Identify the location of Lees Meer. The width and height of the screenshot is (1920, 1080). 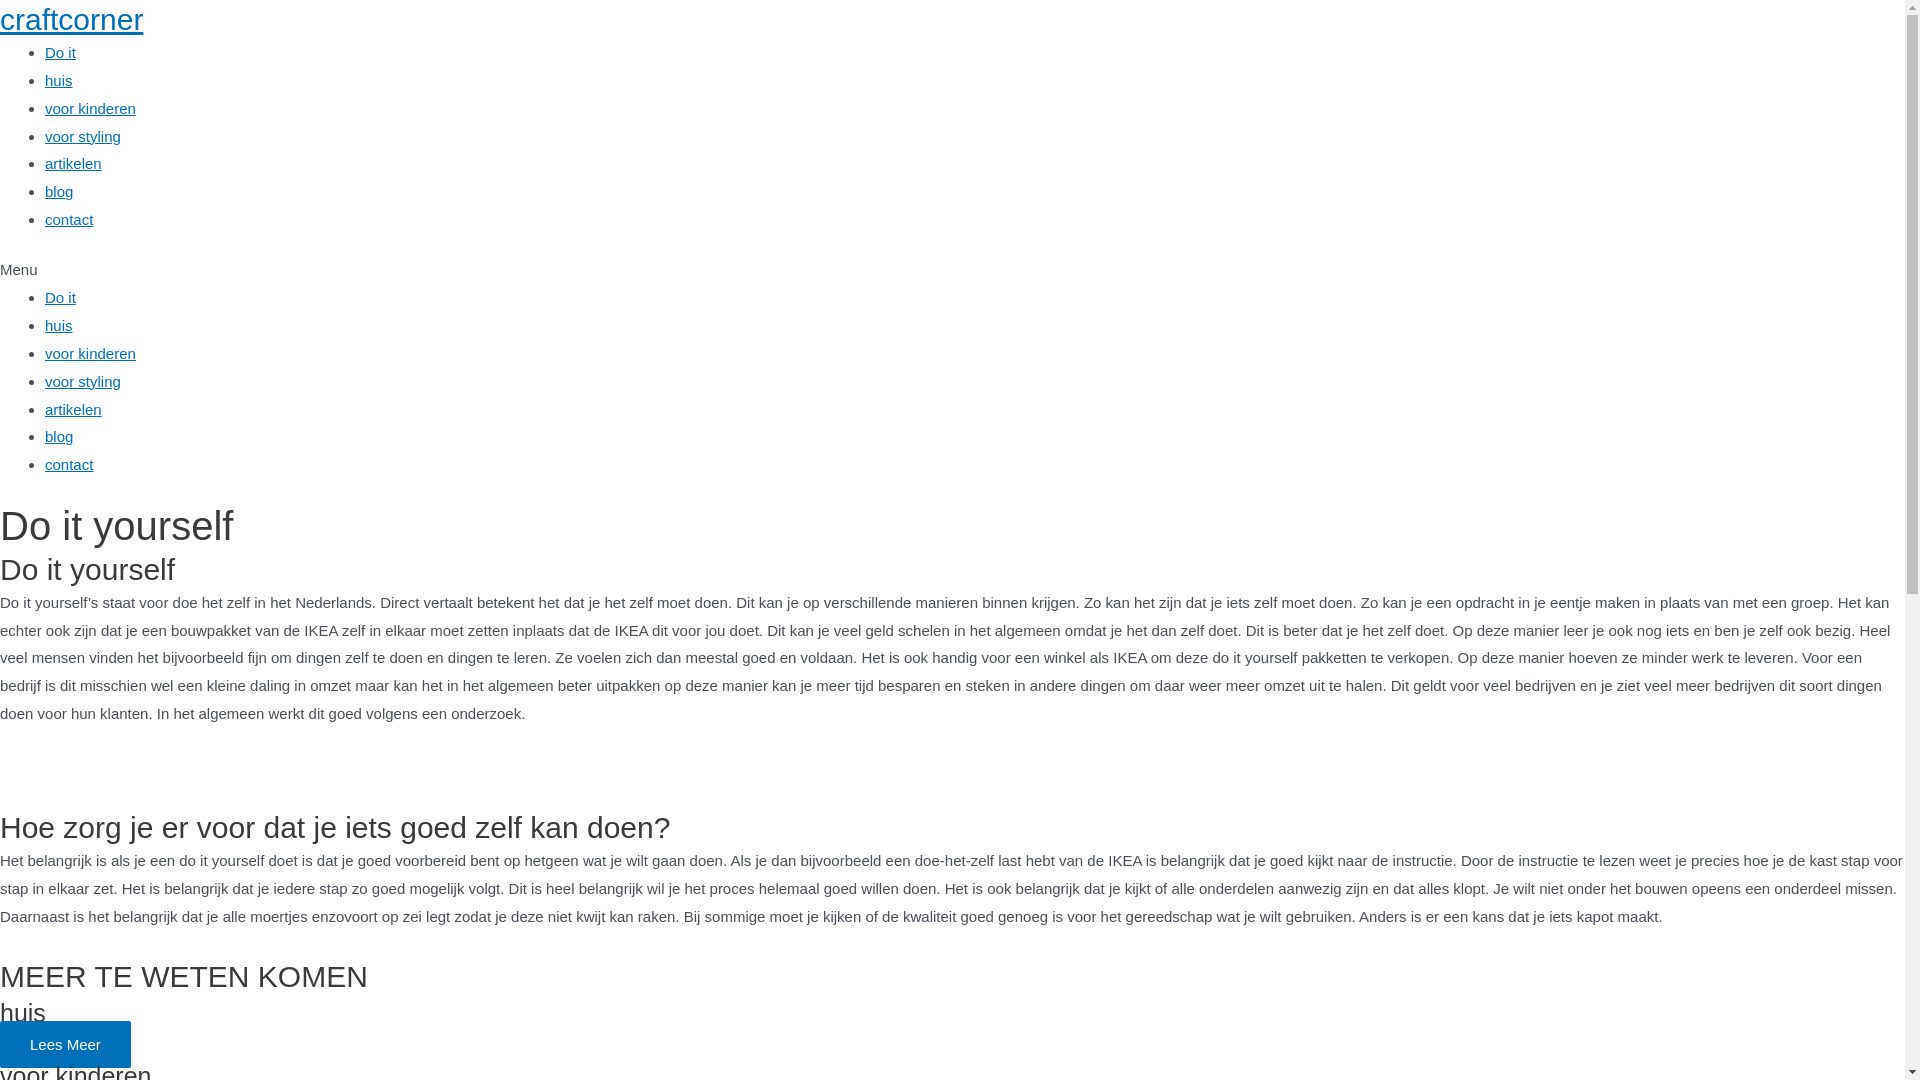
(66, 1044).